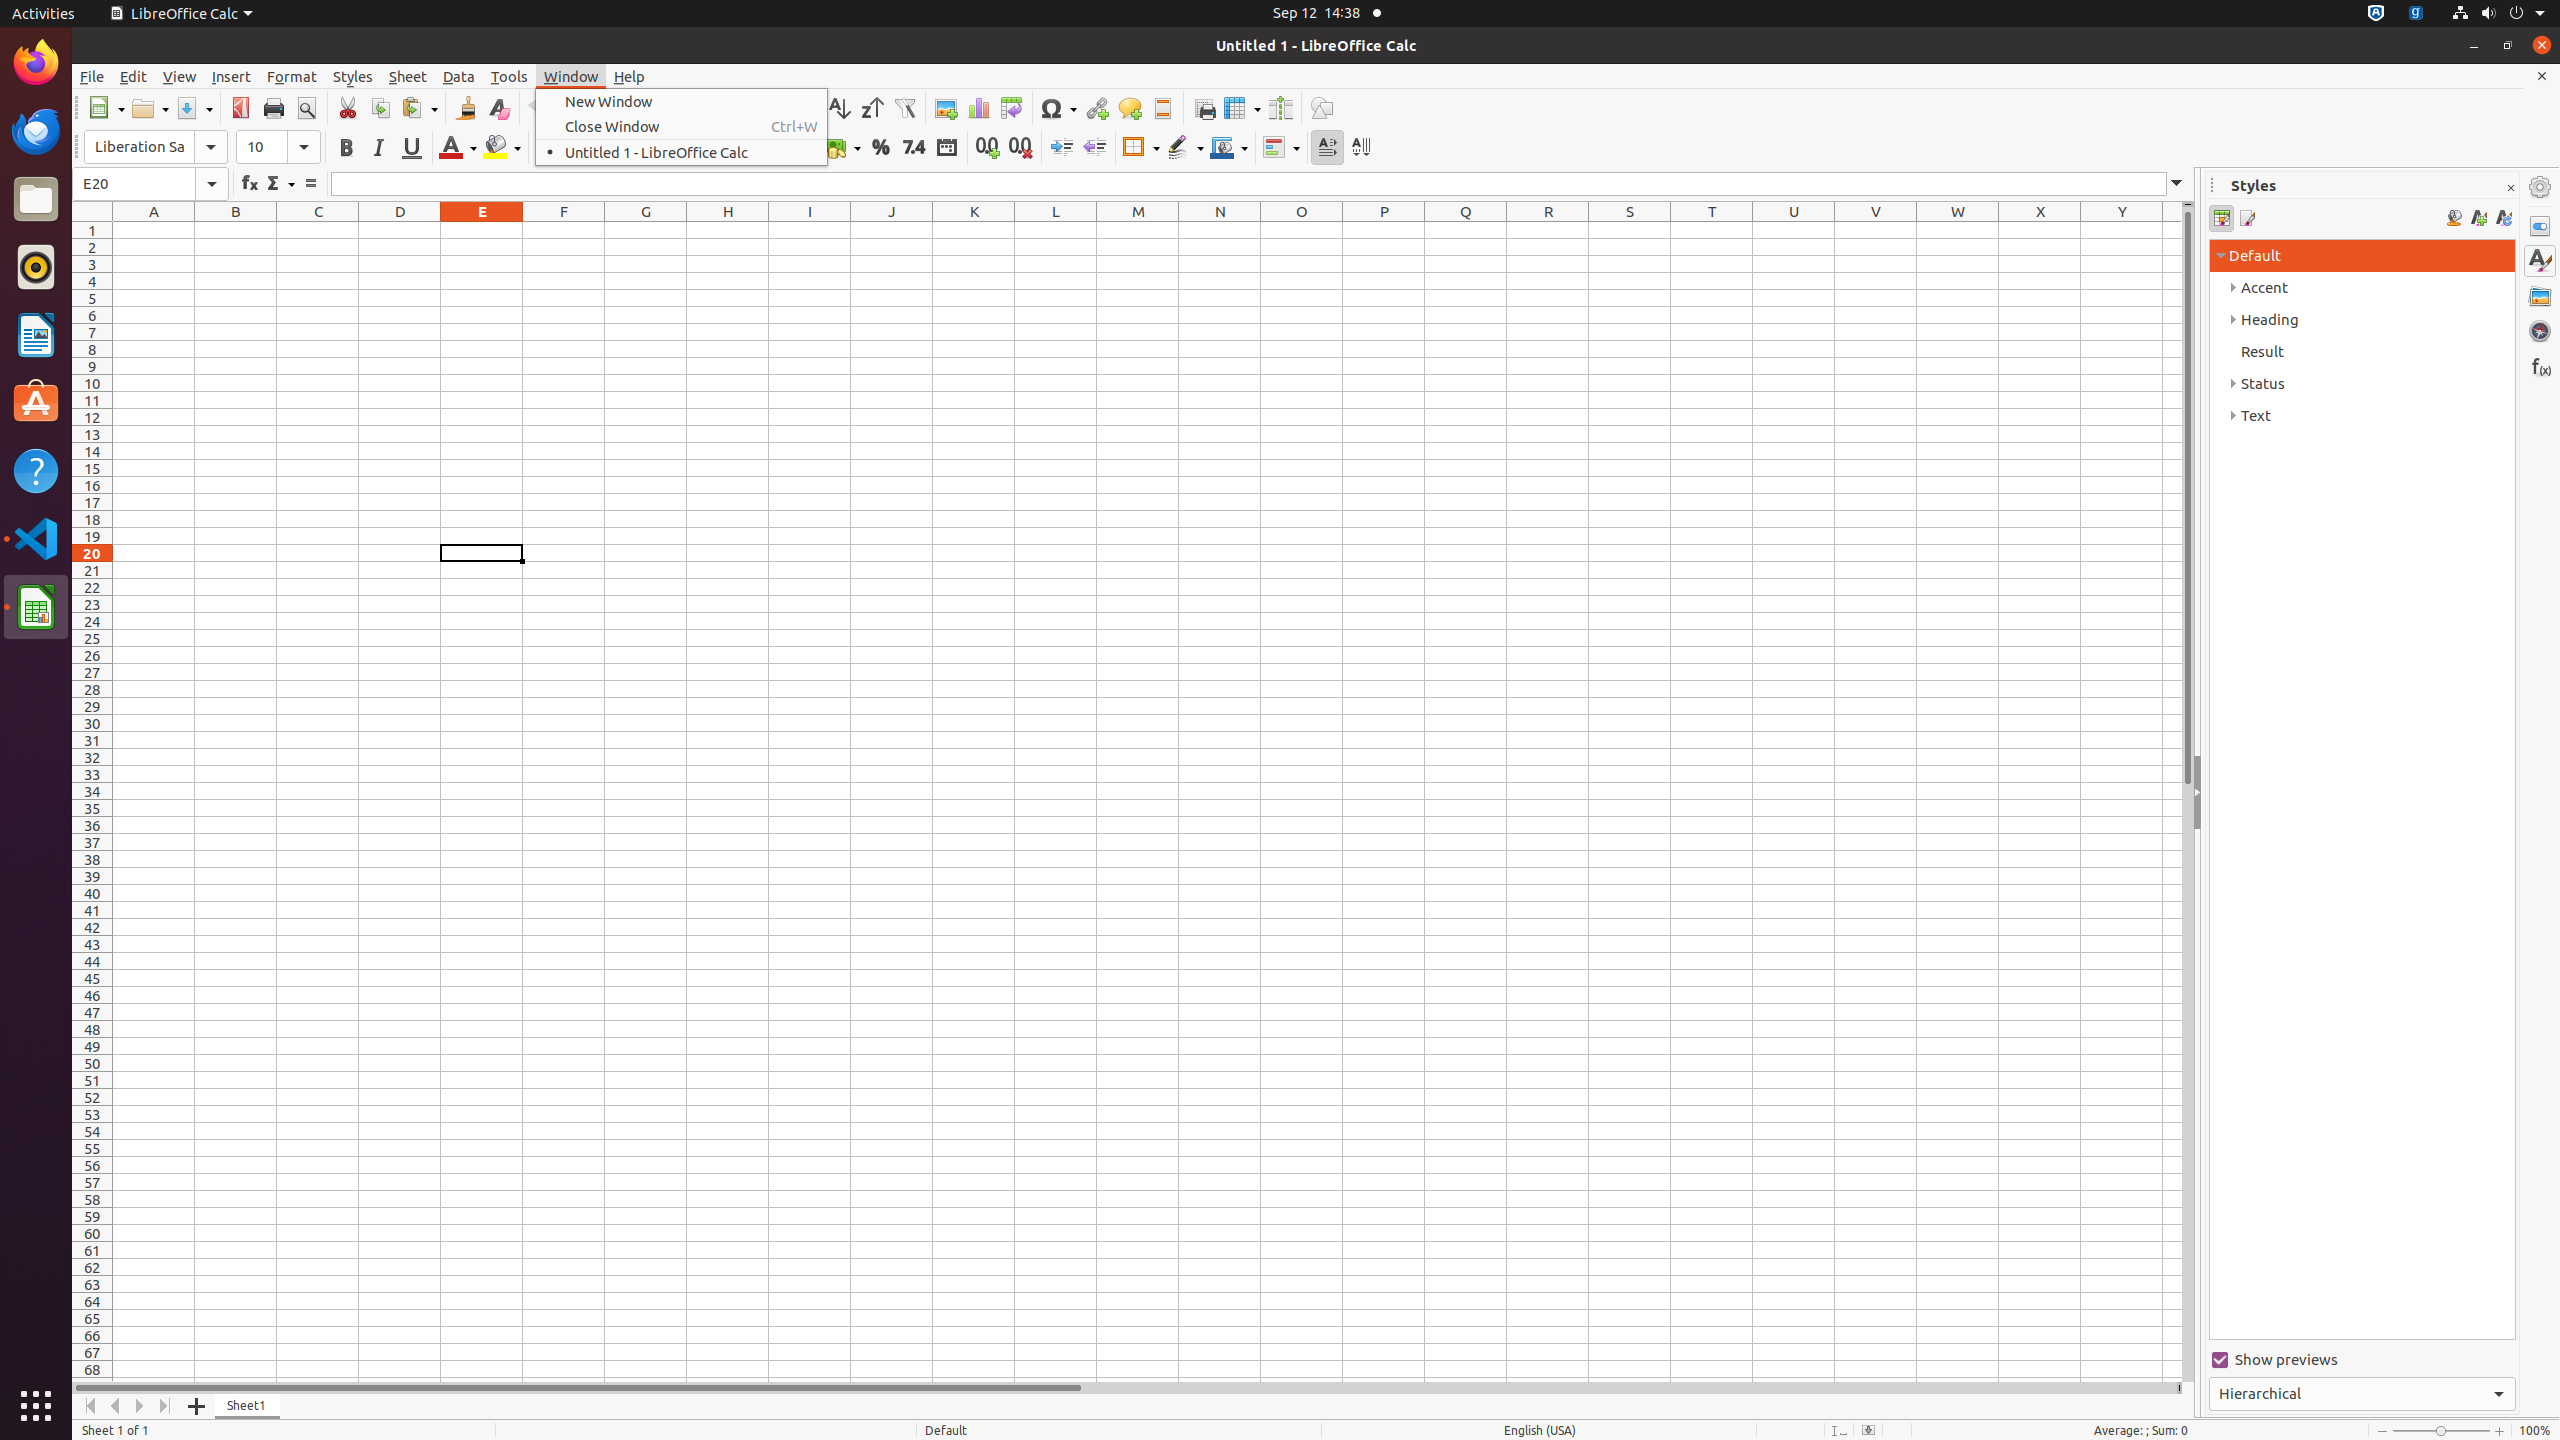  Describe the element at coordinates (92, 76) in the screenshot. I see `File` at that location.